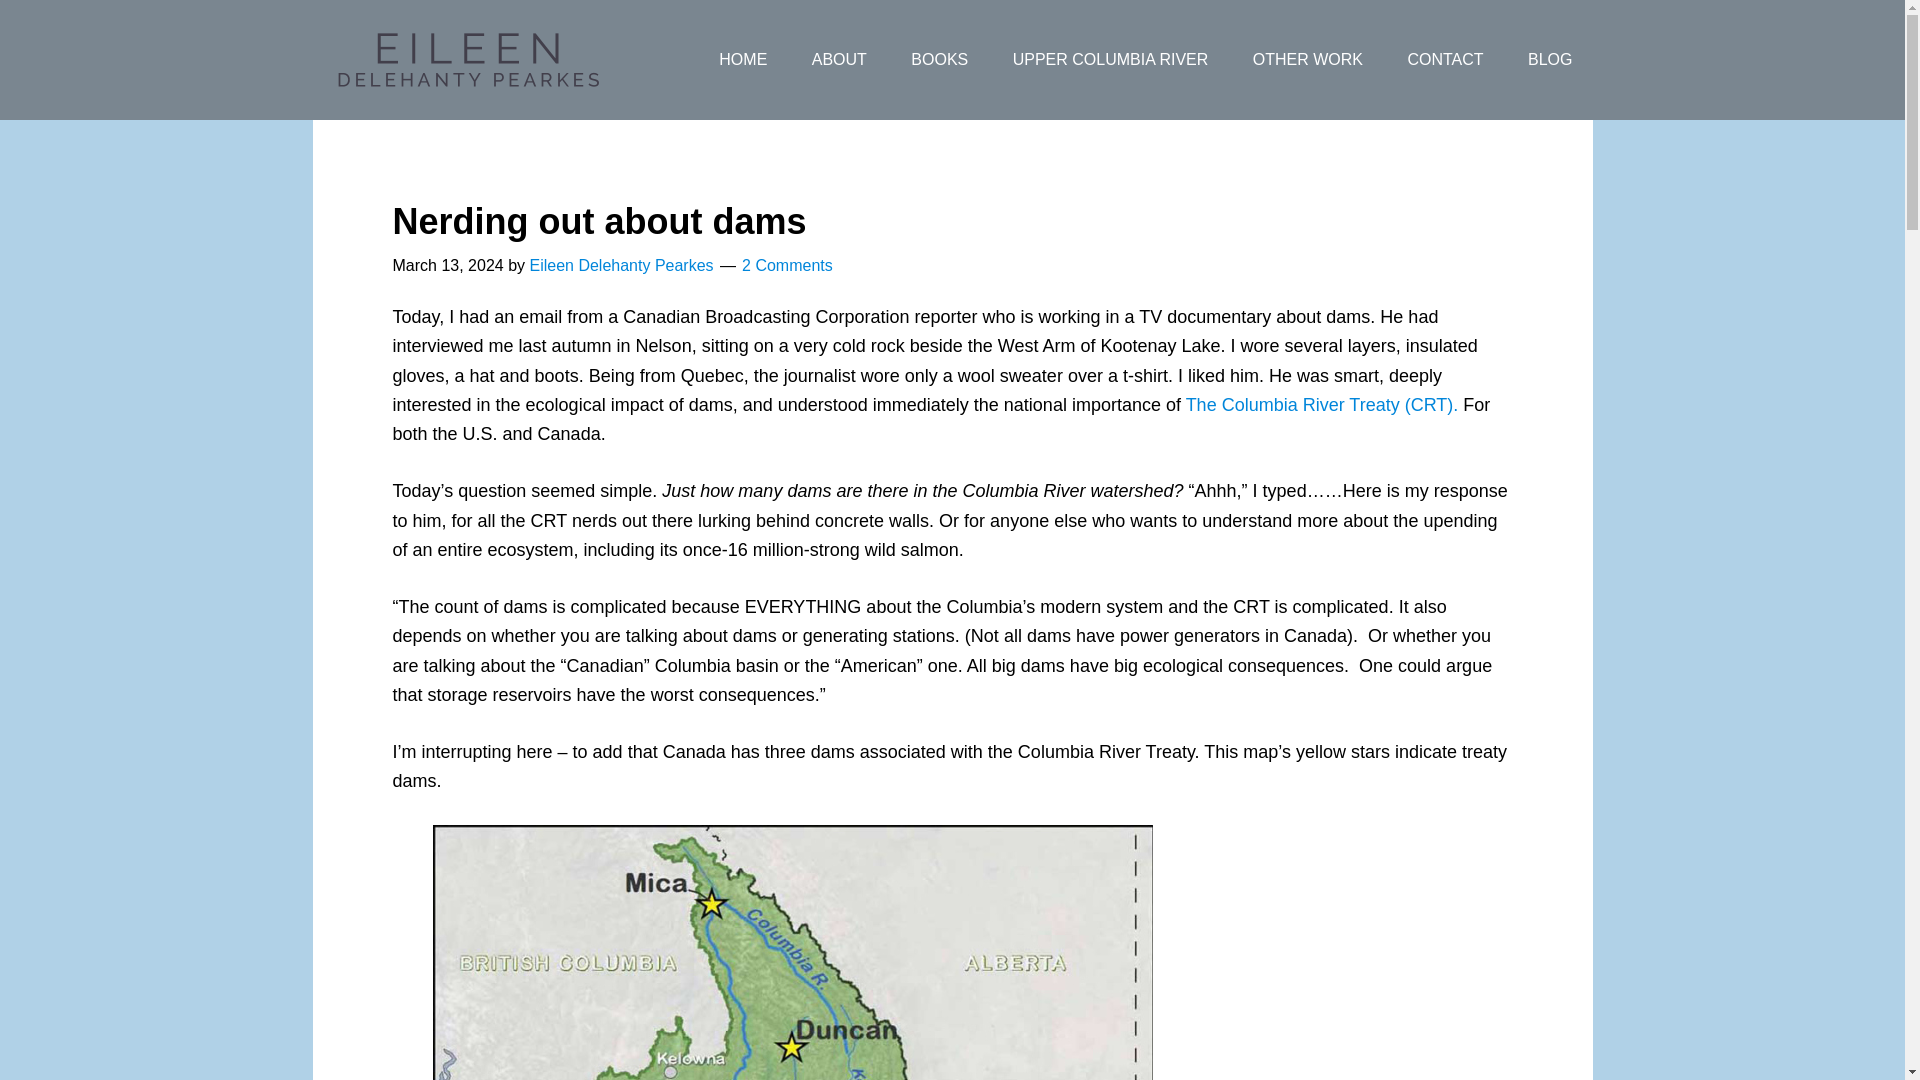 This screenshot has height=1080, width=1920. I want to click on Eileen Delehanty Pearkes, so click(471, 60).